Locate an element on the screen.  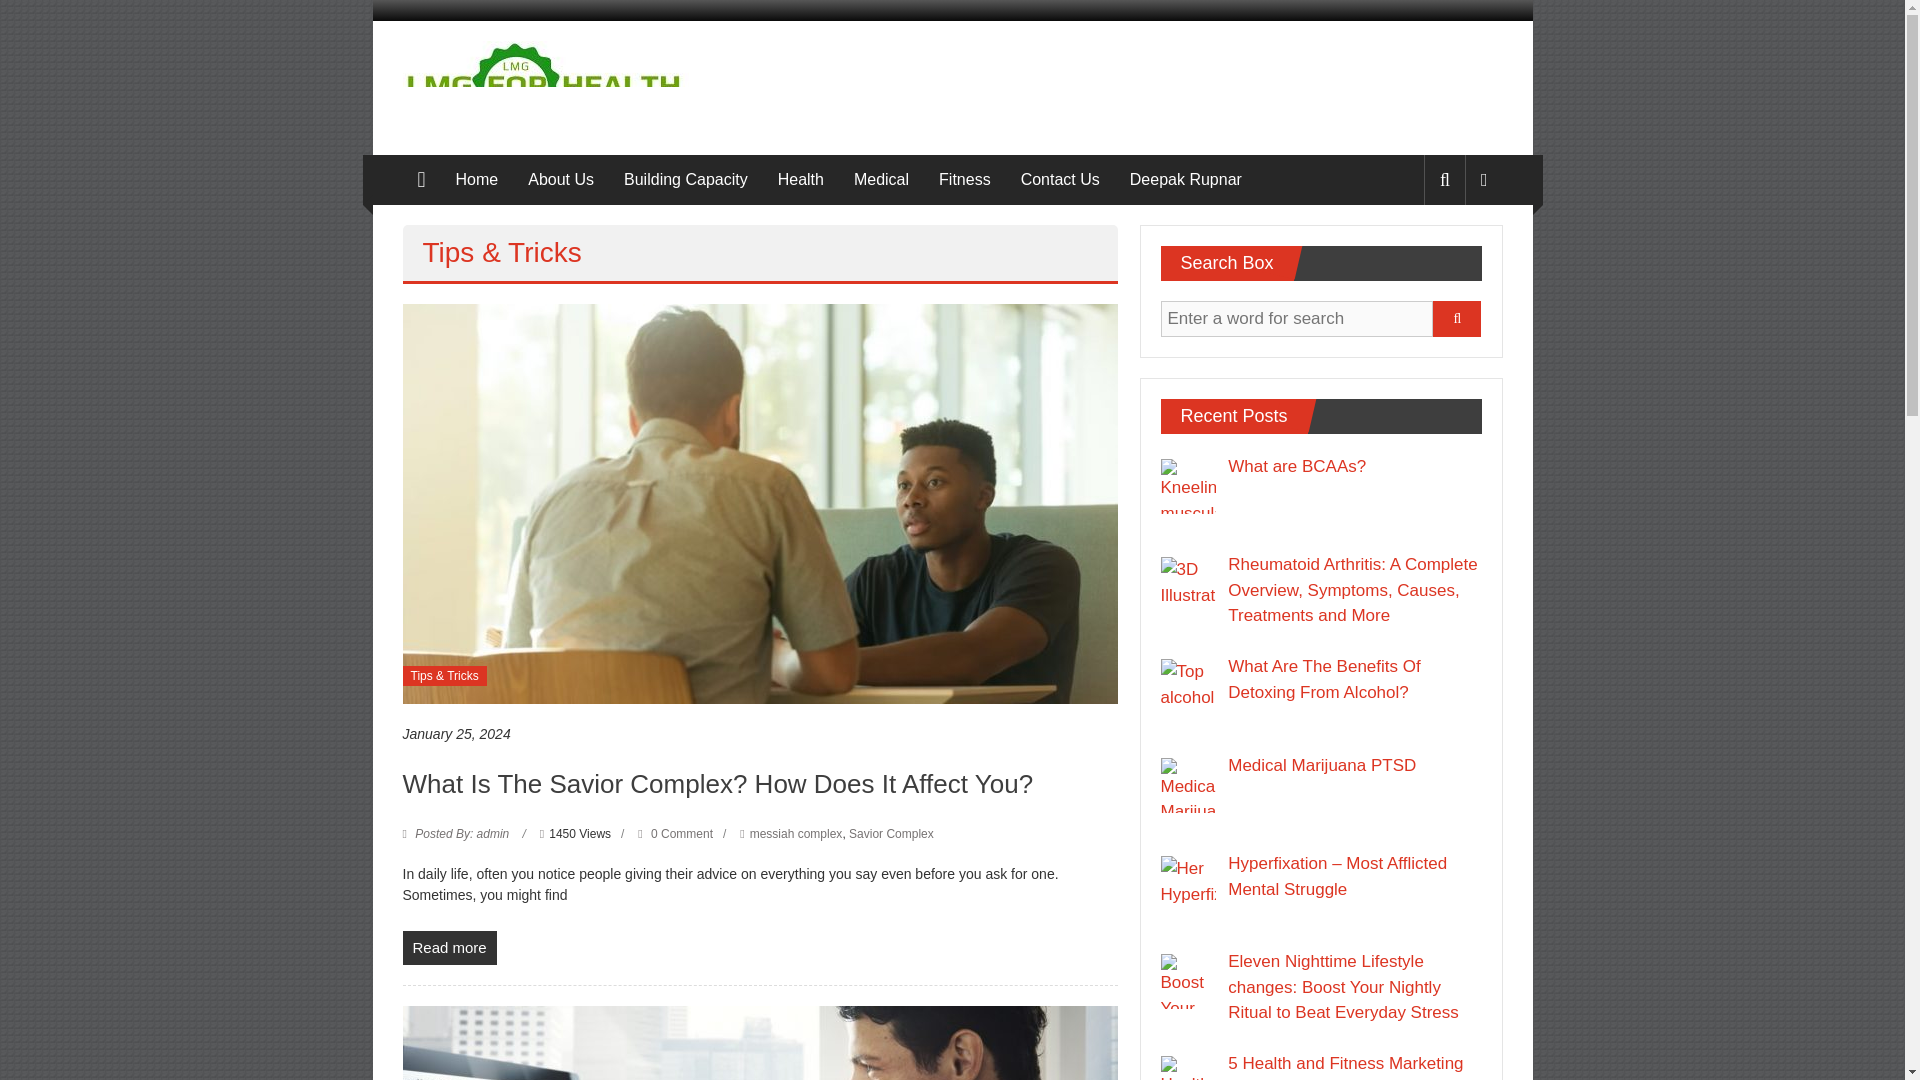
Savior Complex is located at coordinates (890, 834).